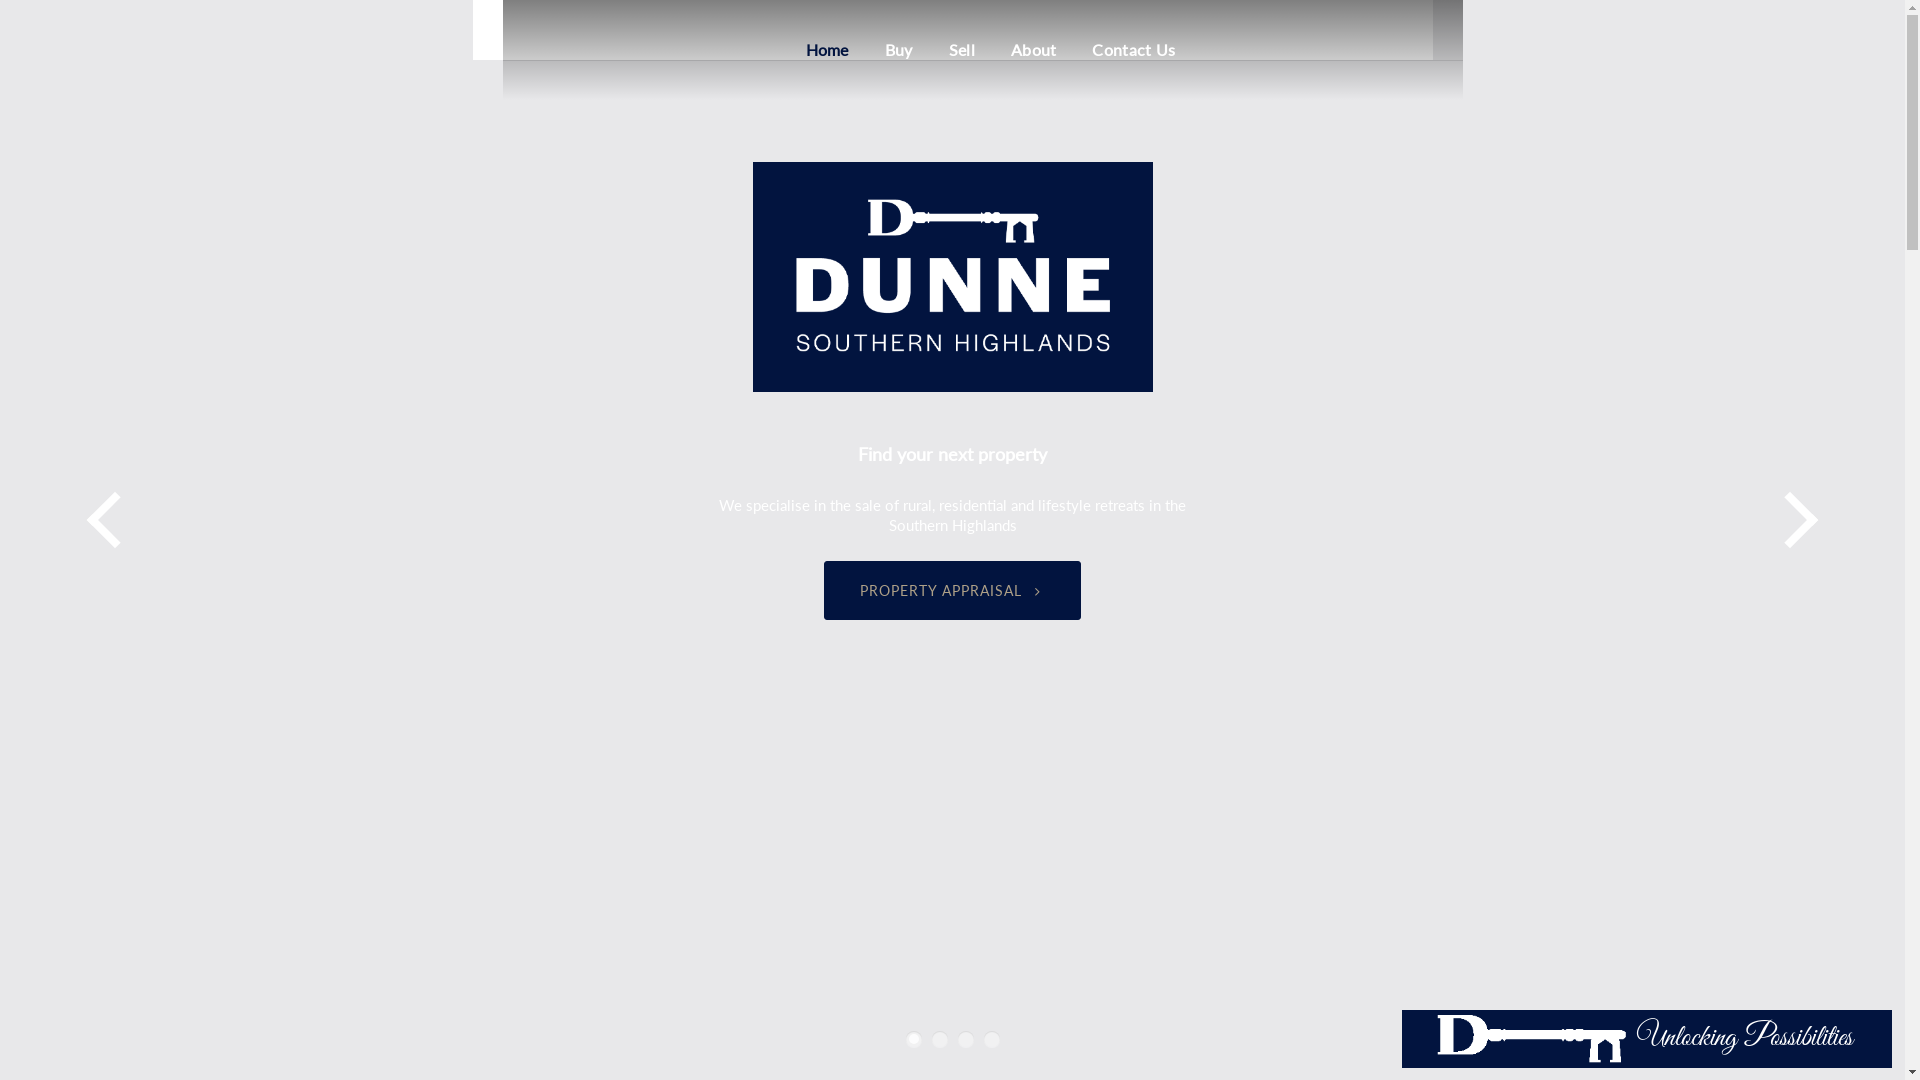 This screenshot has height=1080, width=1920. What do you see at coordinates (828, 50) in the screenshot?
I see `Home` at bounding box center [828, 50].